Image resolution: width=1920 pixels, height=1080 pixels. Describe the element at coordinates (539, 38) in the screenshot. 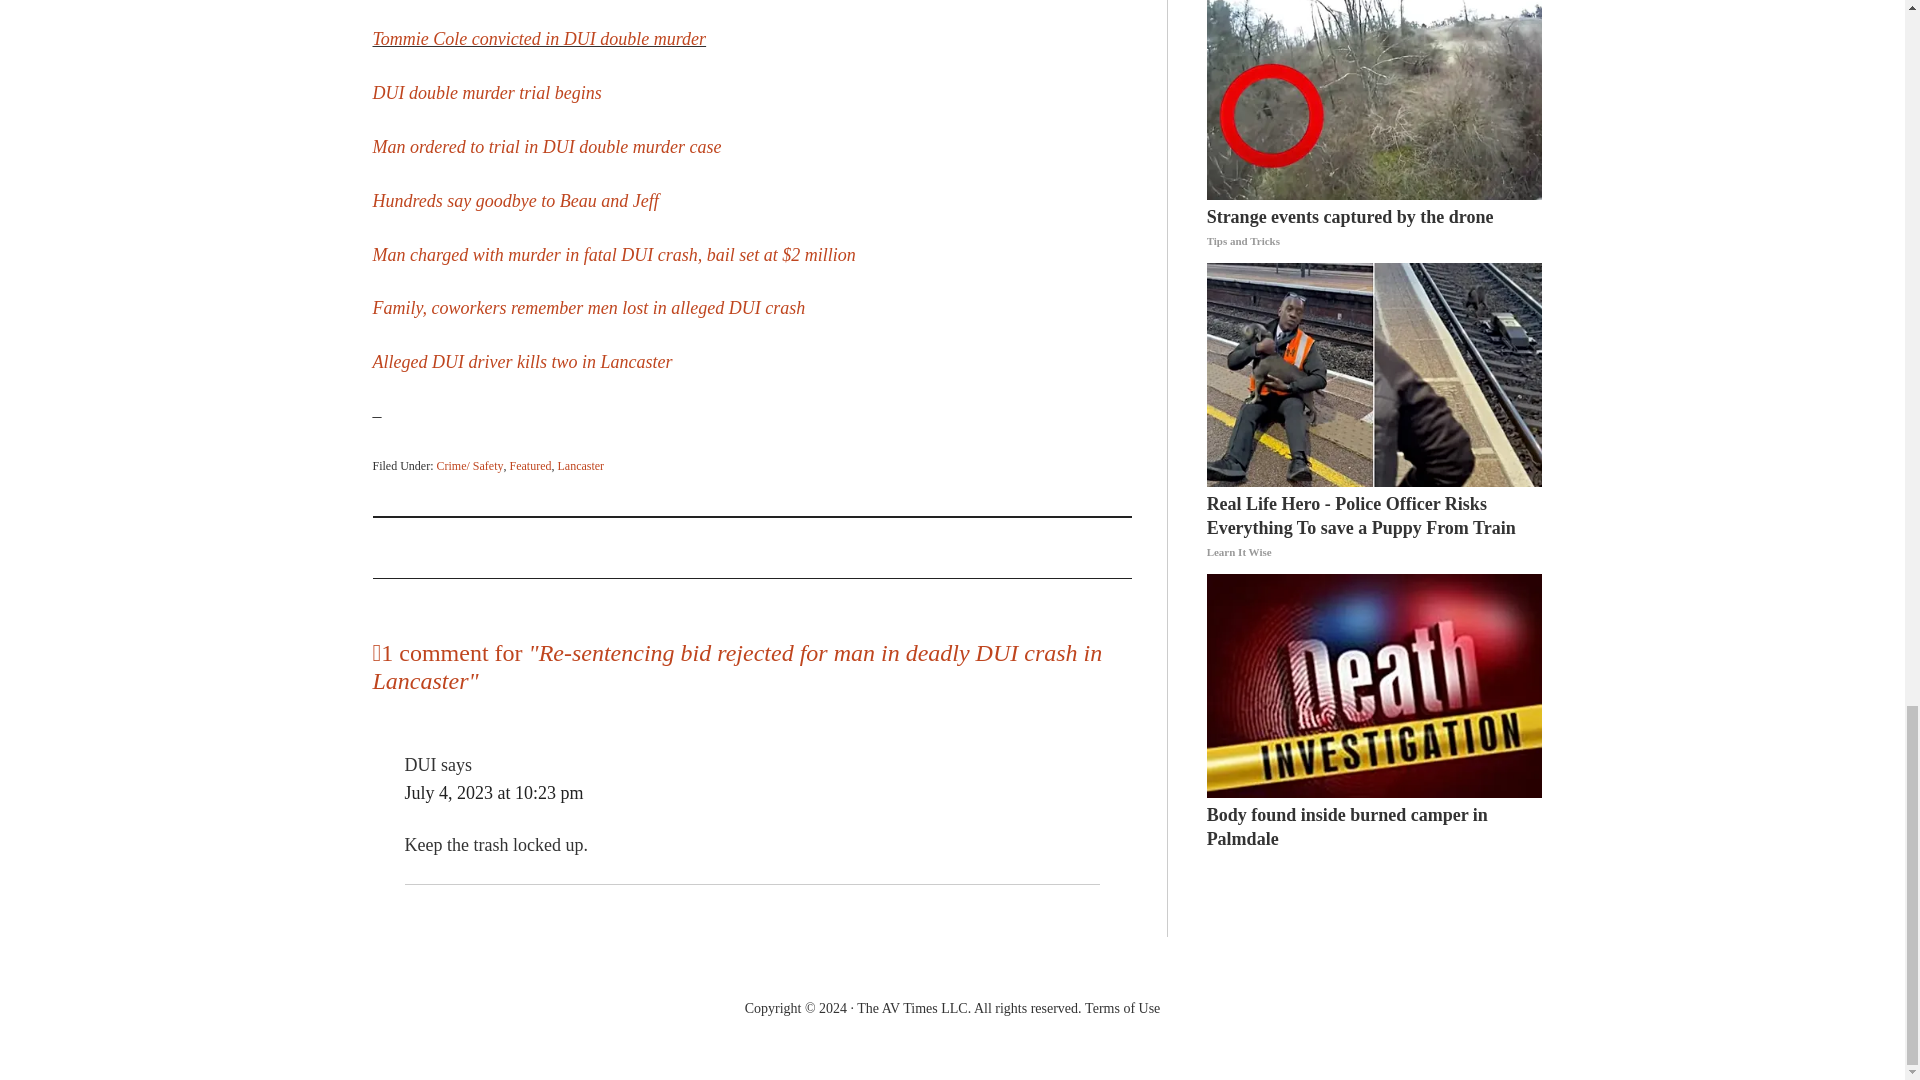

I see `Tommie Cole convicted in DUI double murder` at that location.